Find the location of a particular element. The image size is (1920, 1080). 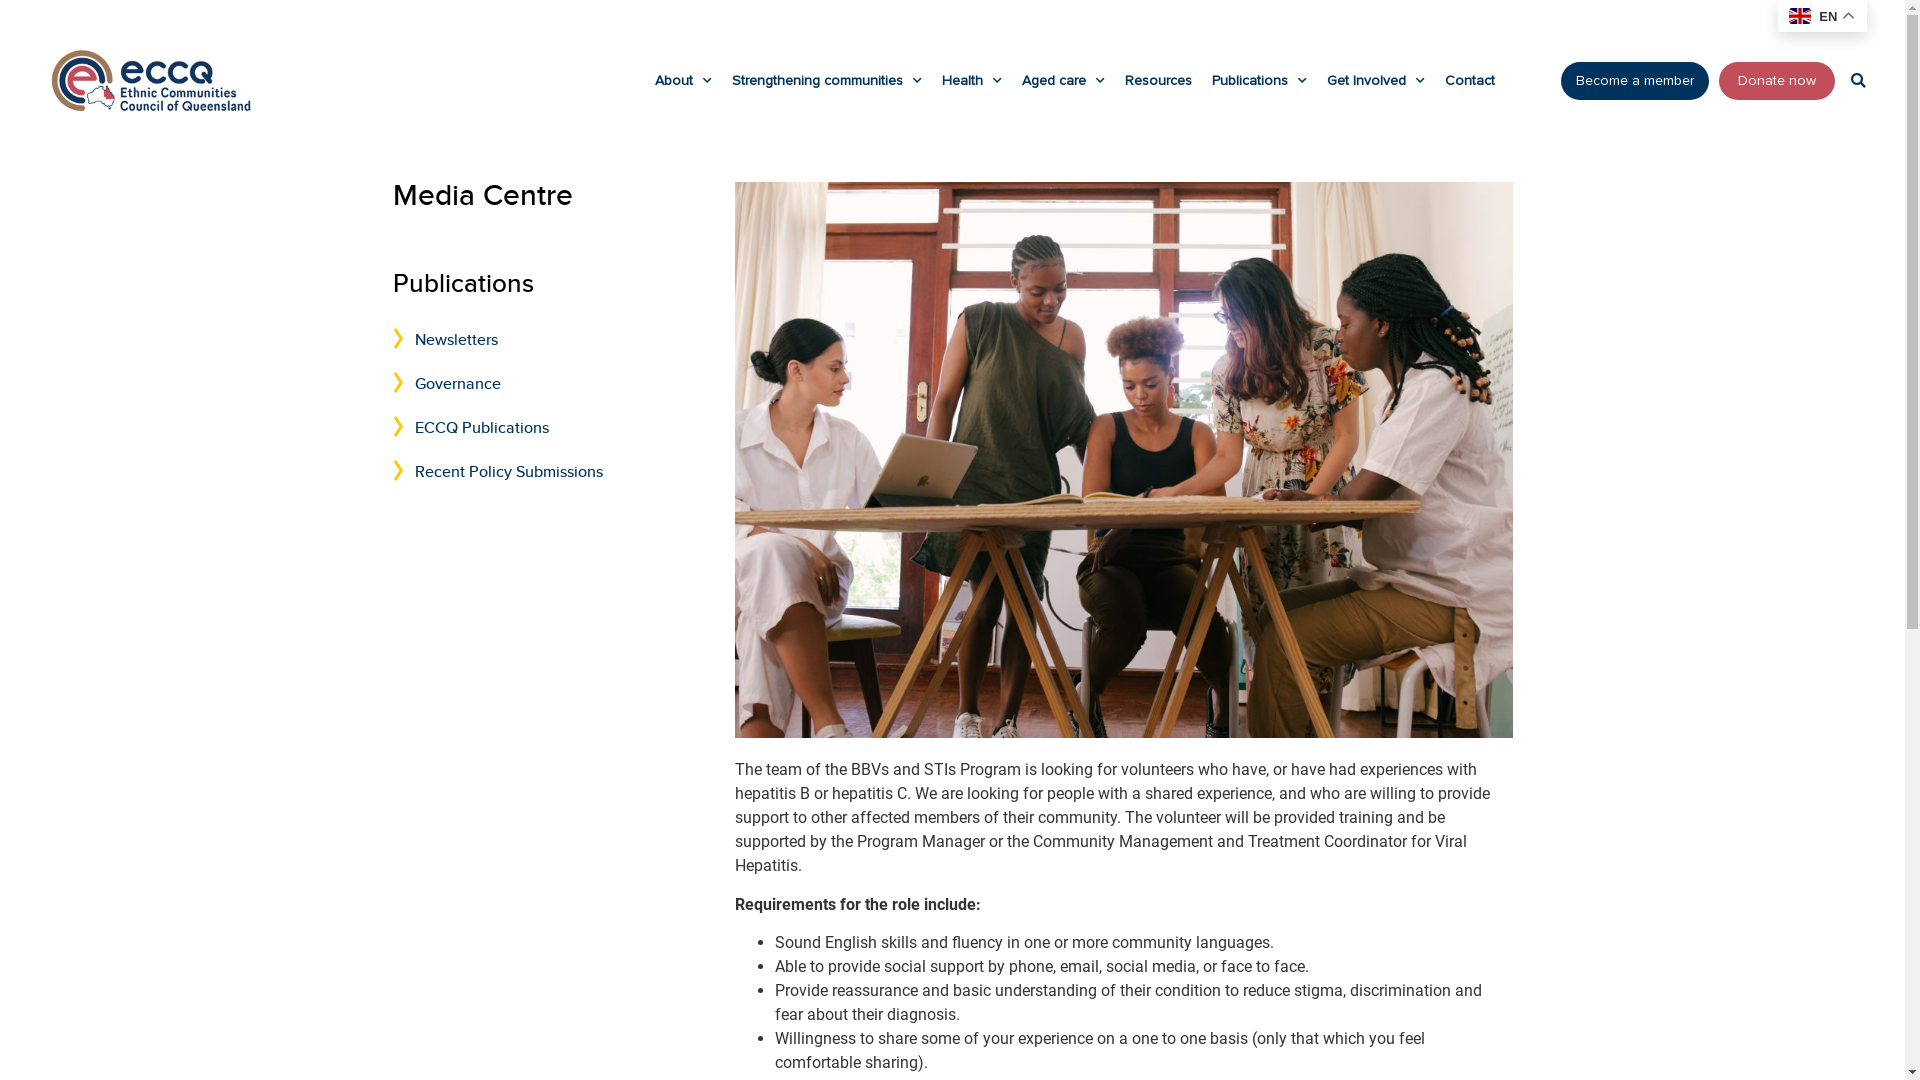

ECCQ Publications is located at coordinates (553, 428).